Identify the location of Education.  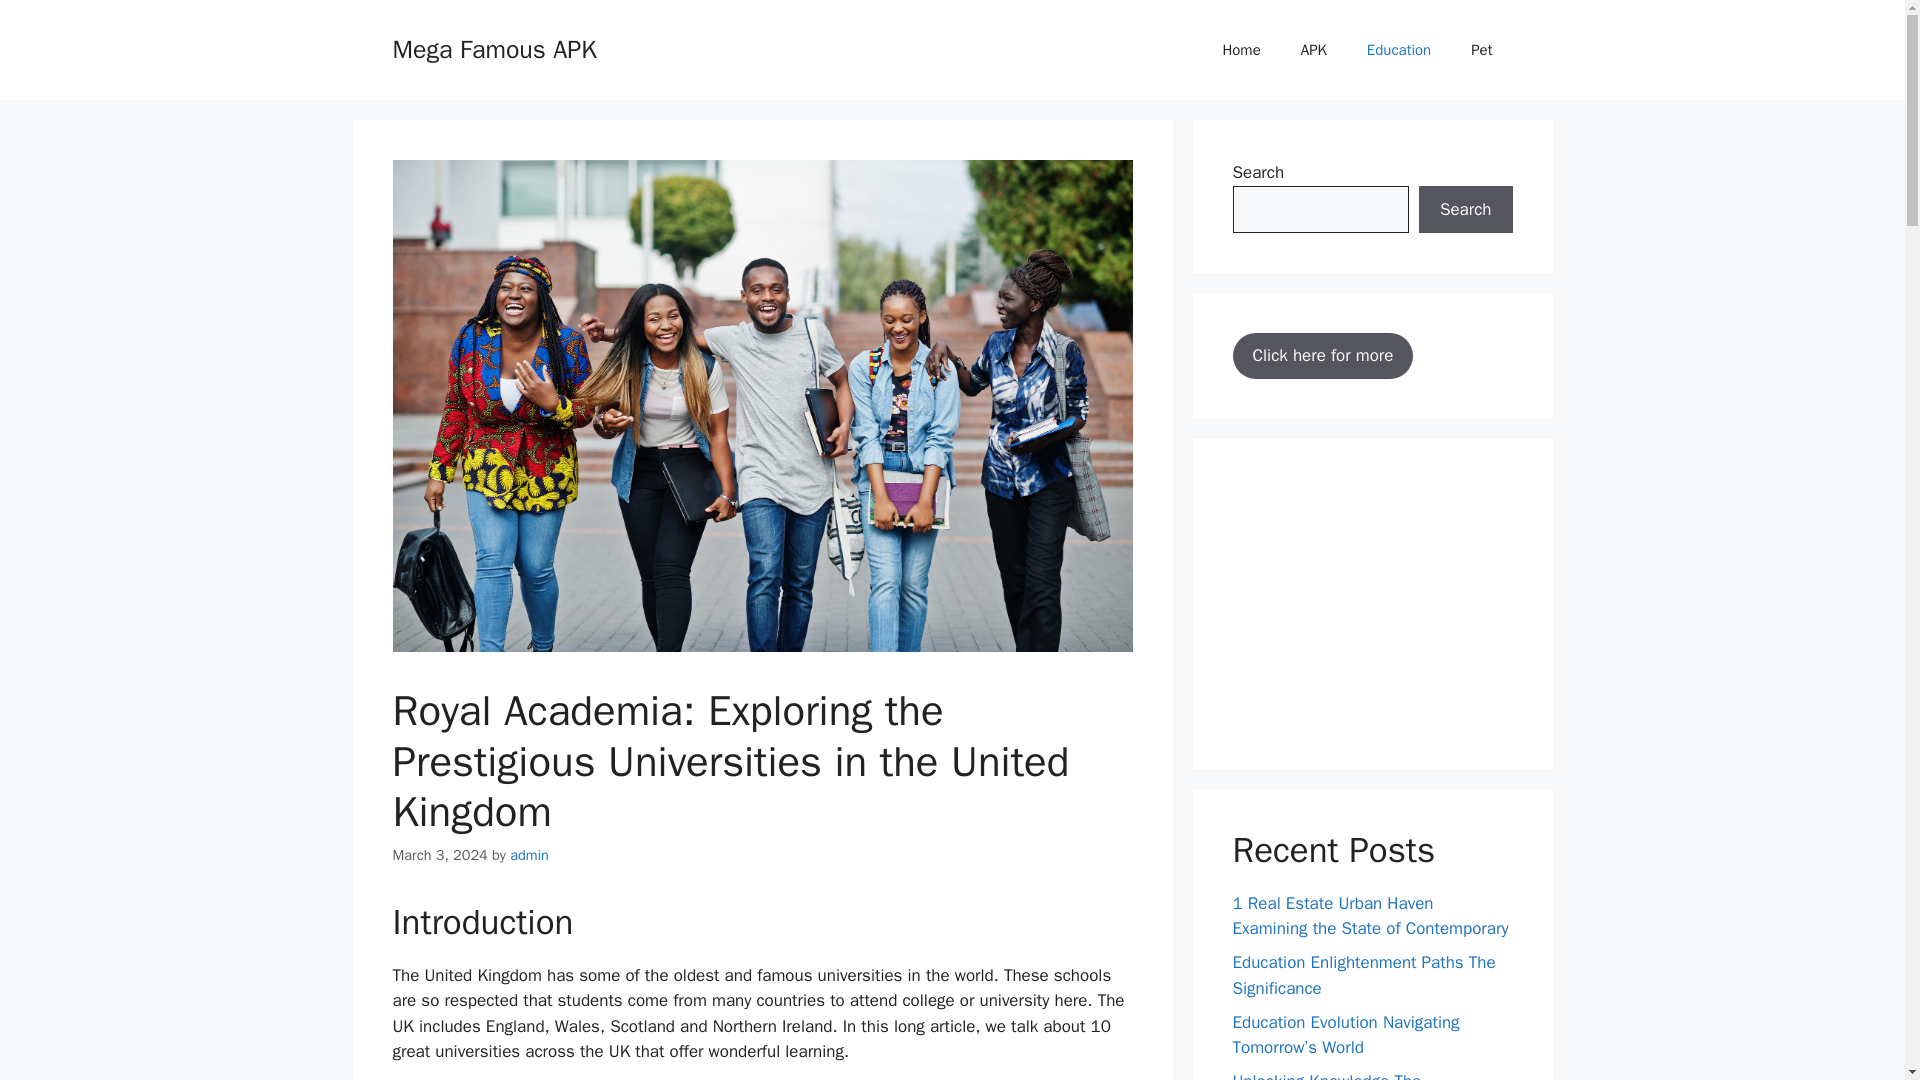
(1399, 50).